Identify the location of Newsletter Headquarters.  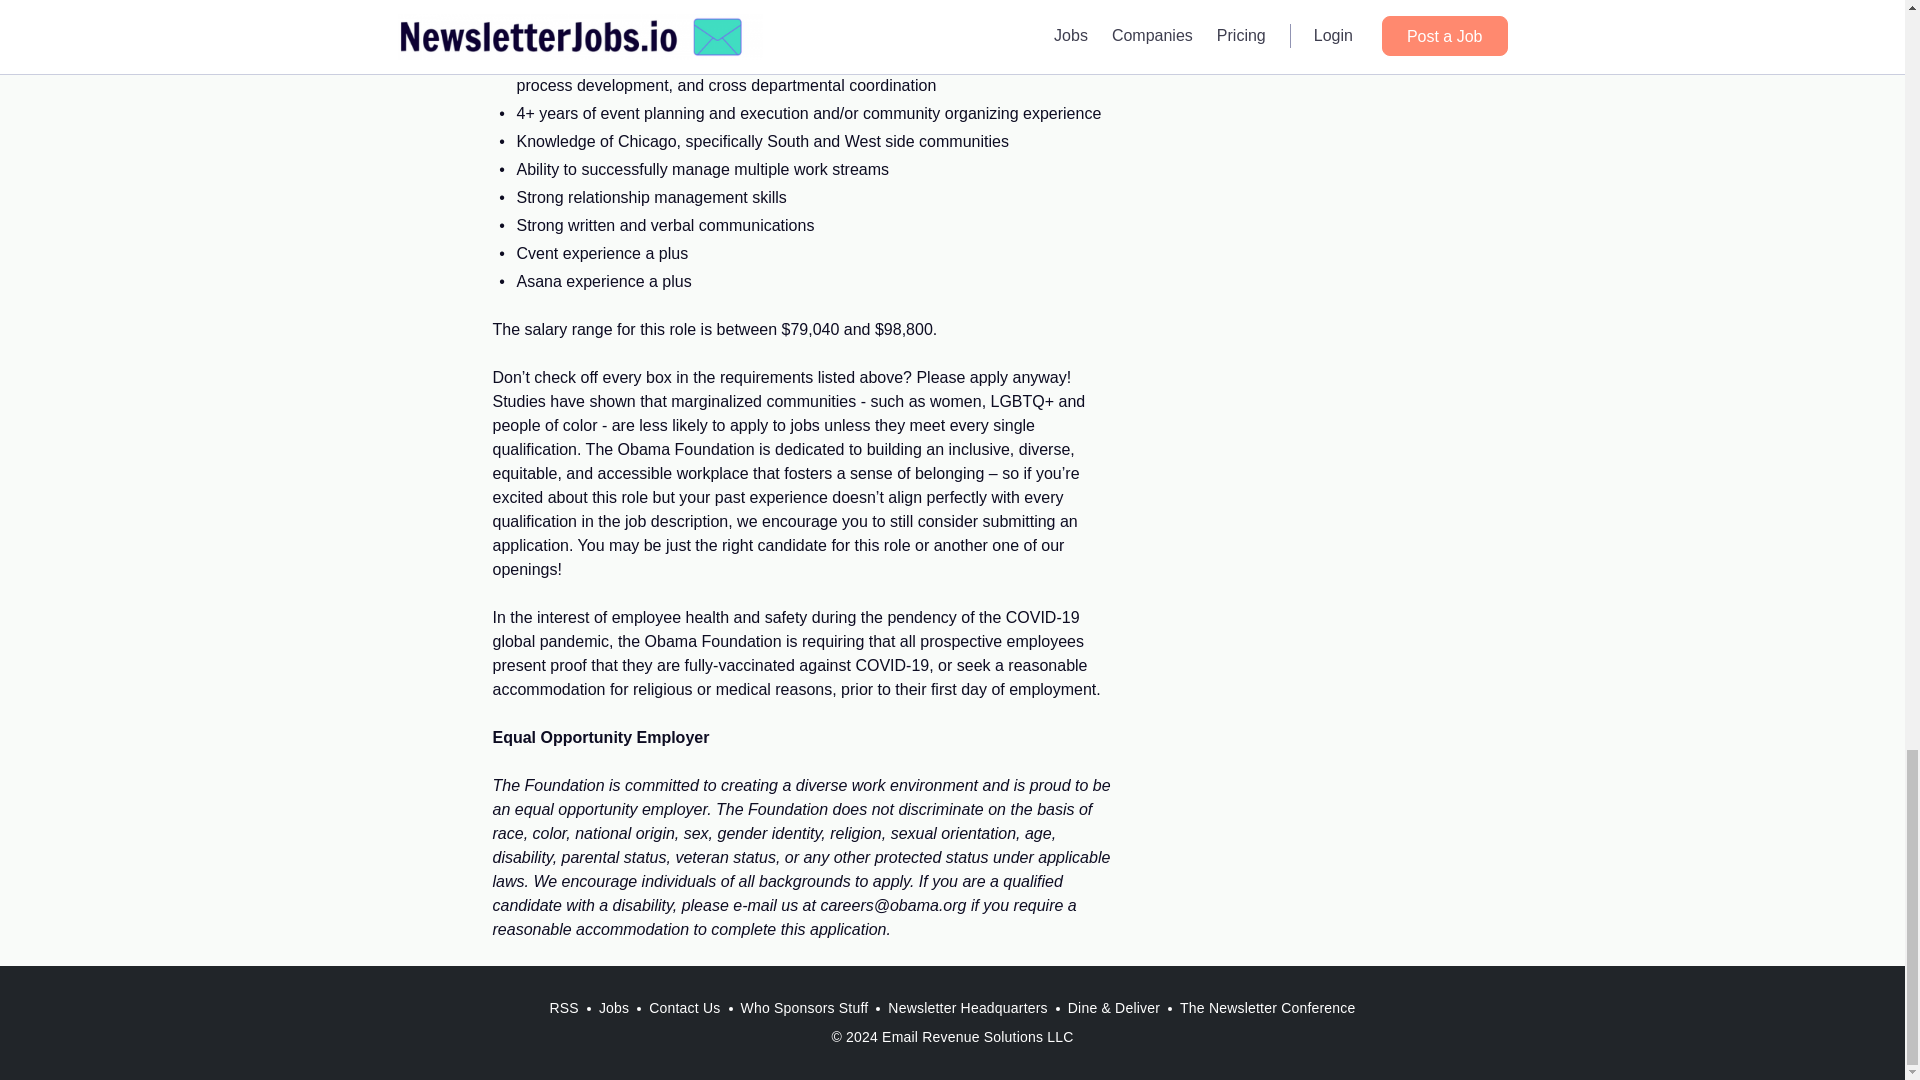
(967, 1008).